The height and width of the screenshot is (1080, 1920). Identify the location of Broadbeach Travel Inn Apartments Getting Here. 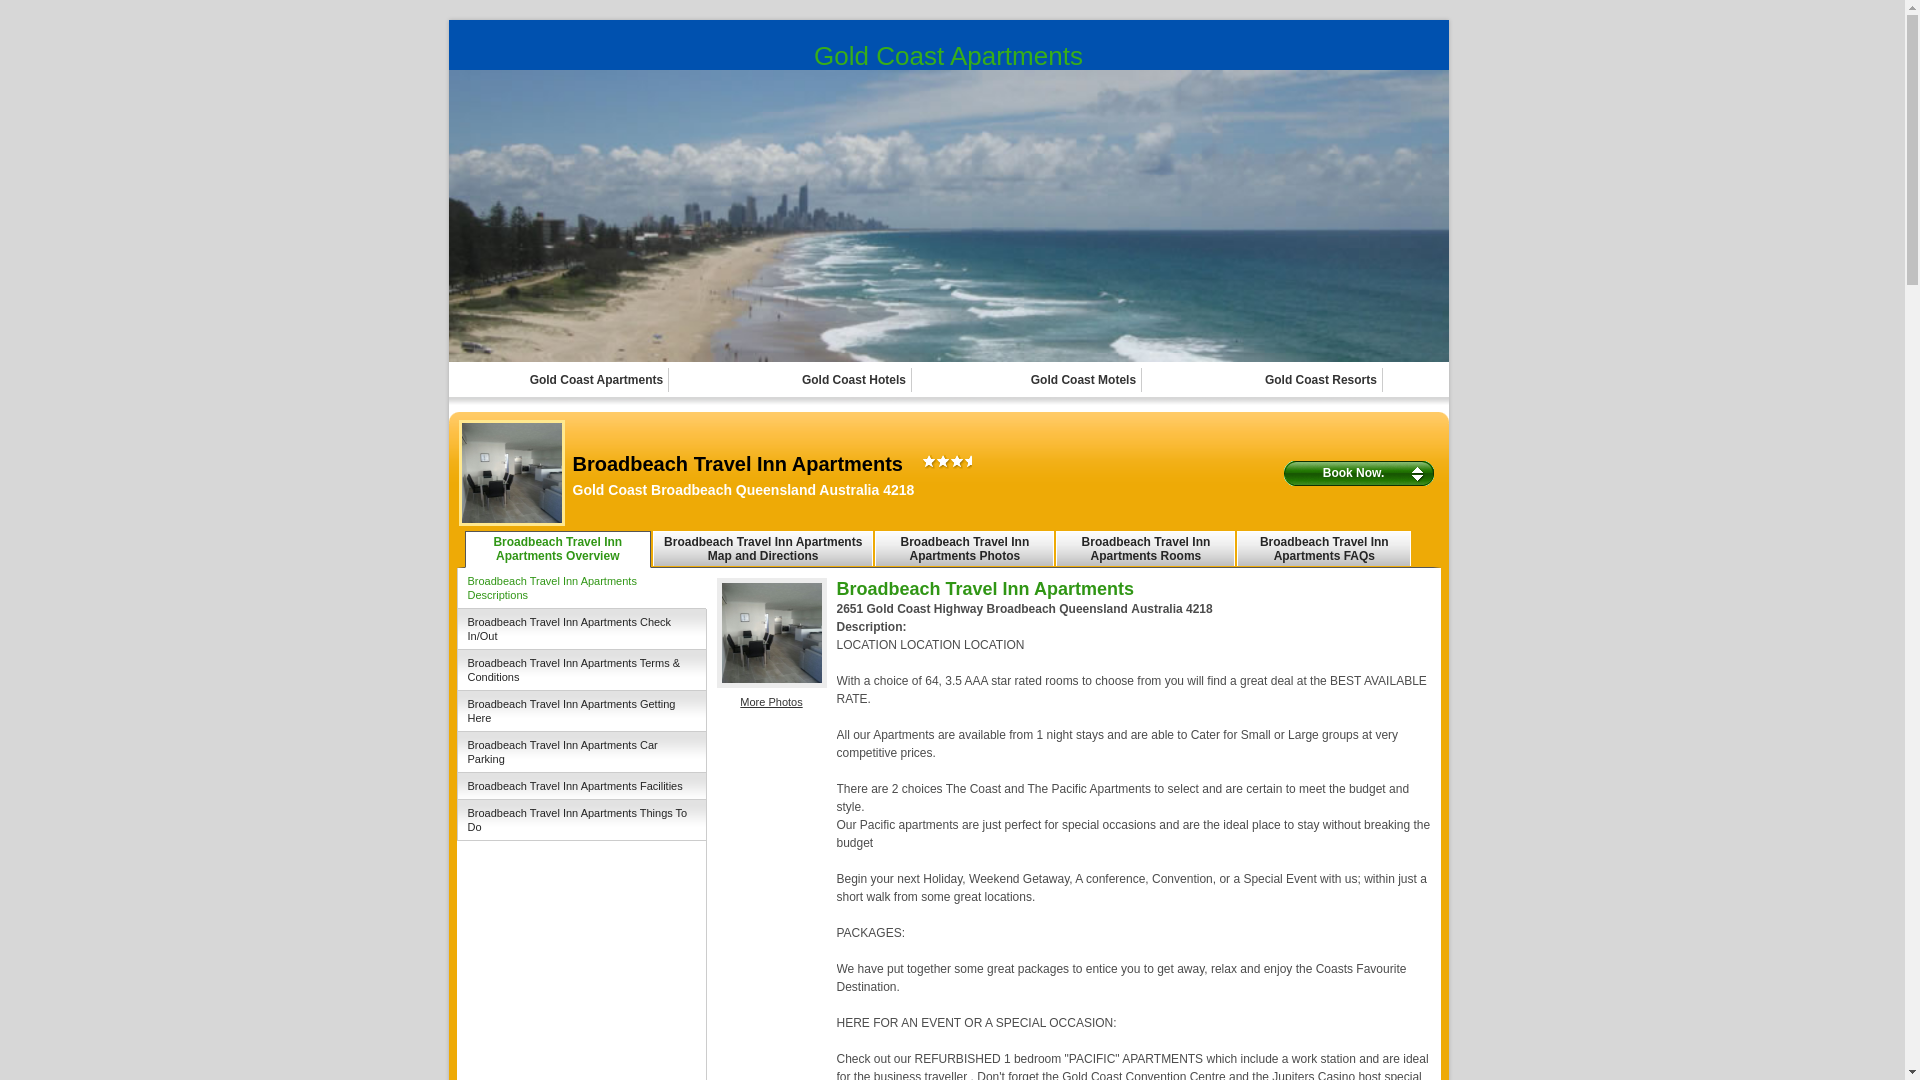
(582, 712).